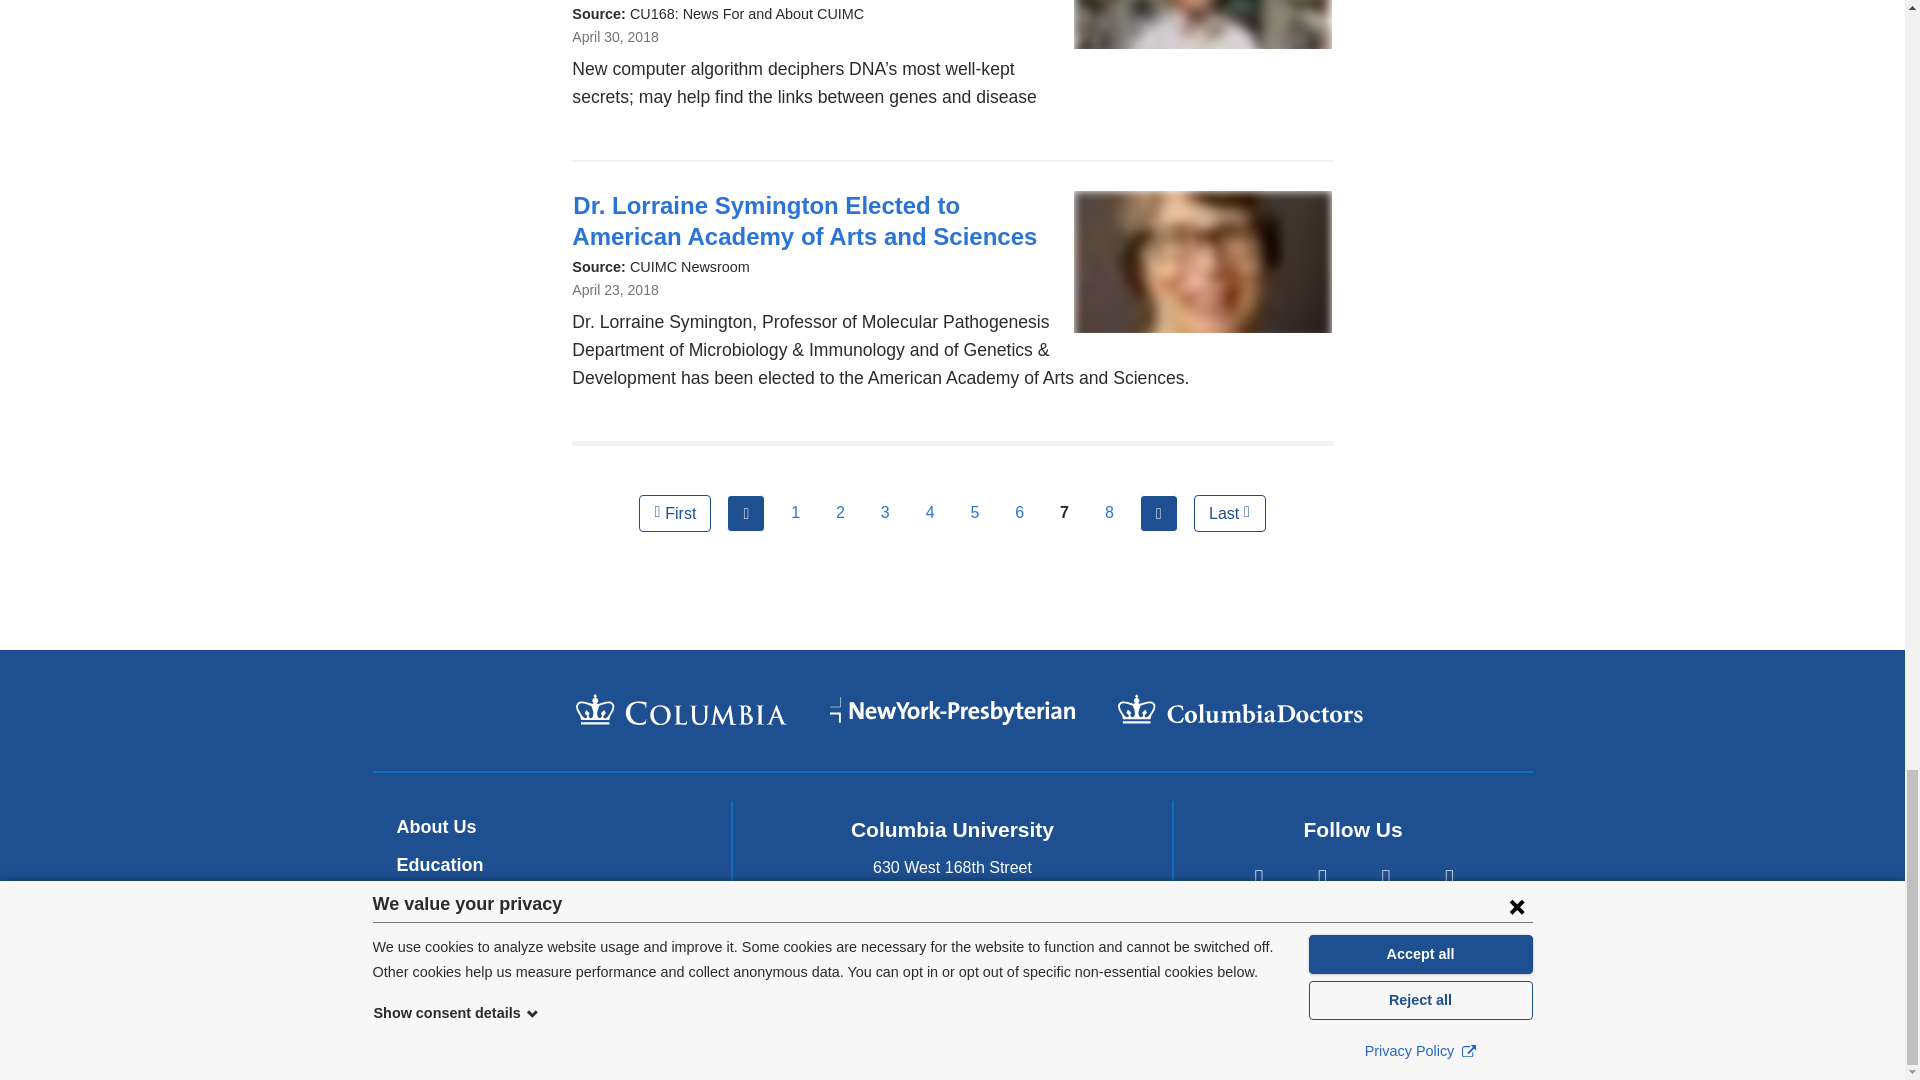 The width and height of the screenshot is (1920, 1080). Describe the element at coordinates (840, 513) in the screenshot. I see `Go to page 2` at that location.